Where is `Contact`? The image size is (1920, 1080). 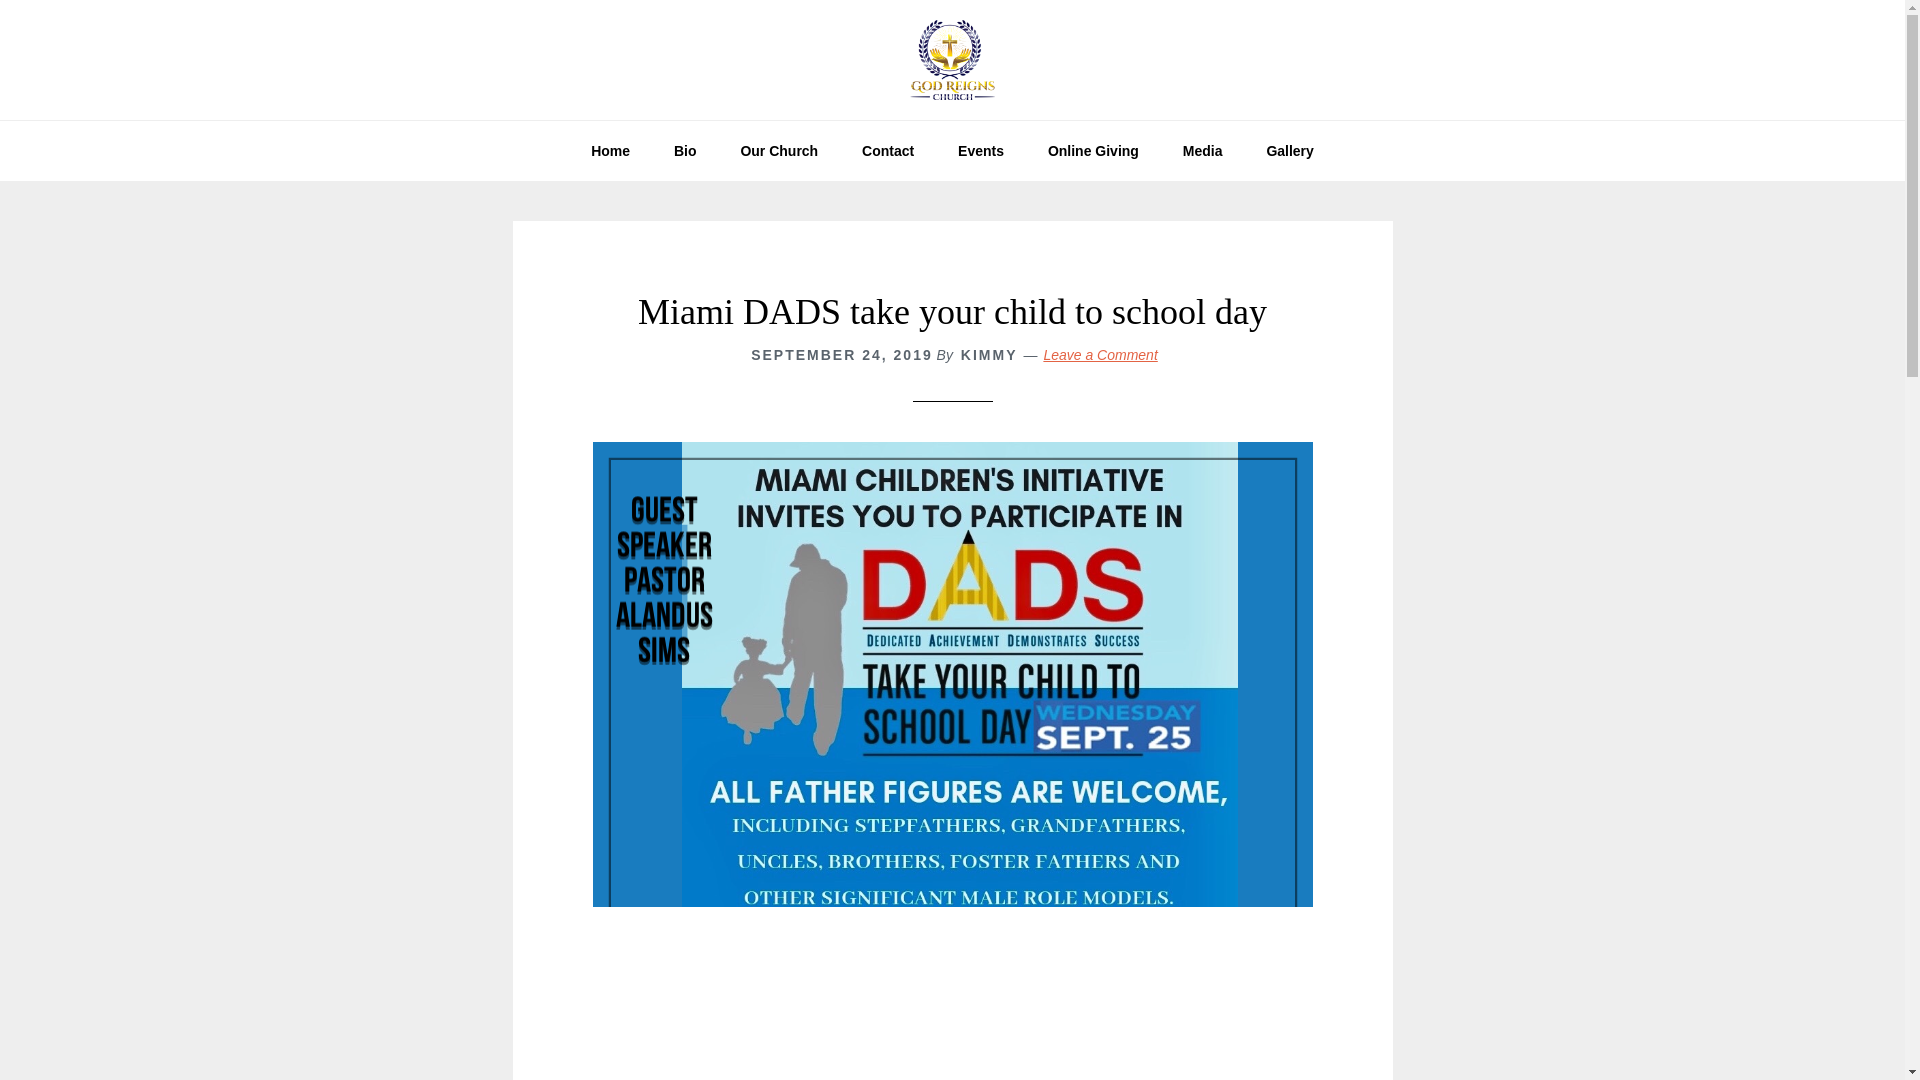 Contact is located at coordinates (888, 150).